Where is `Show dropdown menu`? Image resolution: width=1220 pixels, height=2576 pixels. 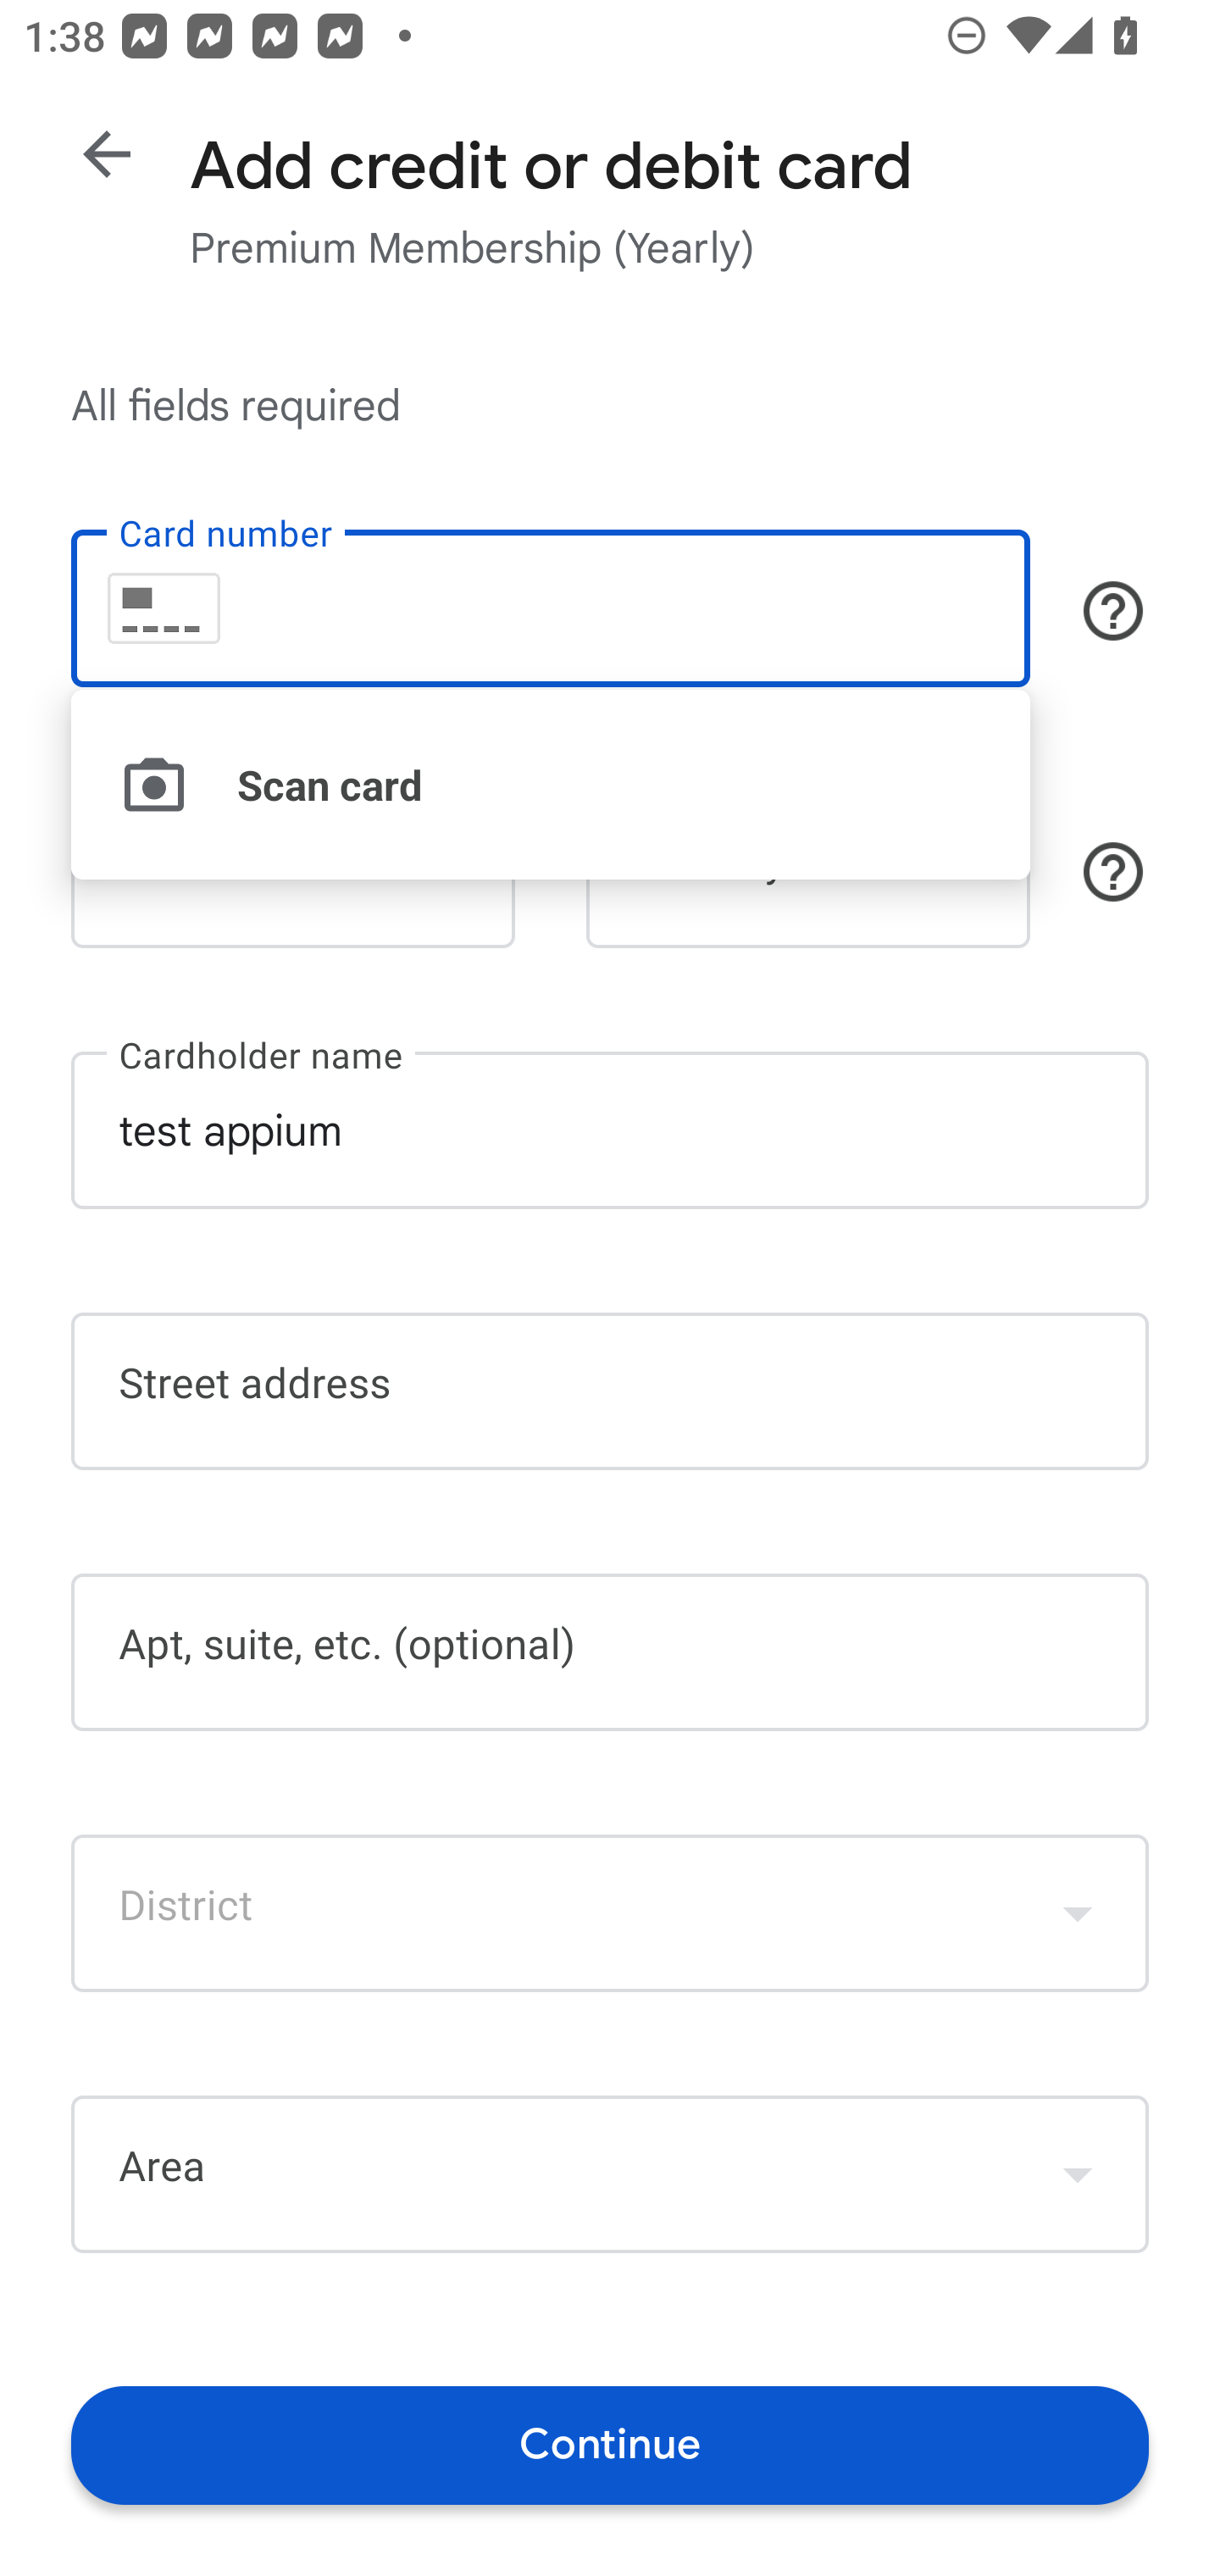
Show dropdown menu is located at coordinates (1078, 1912).